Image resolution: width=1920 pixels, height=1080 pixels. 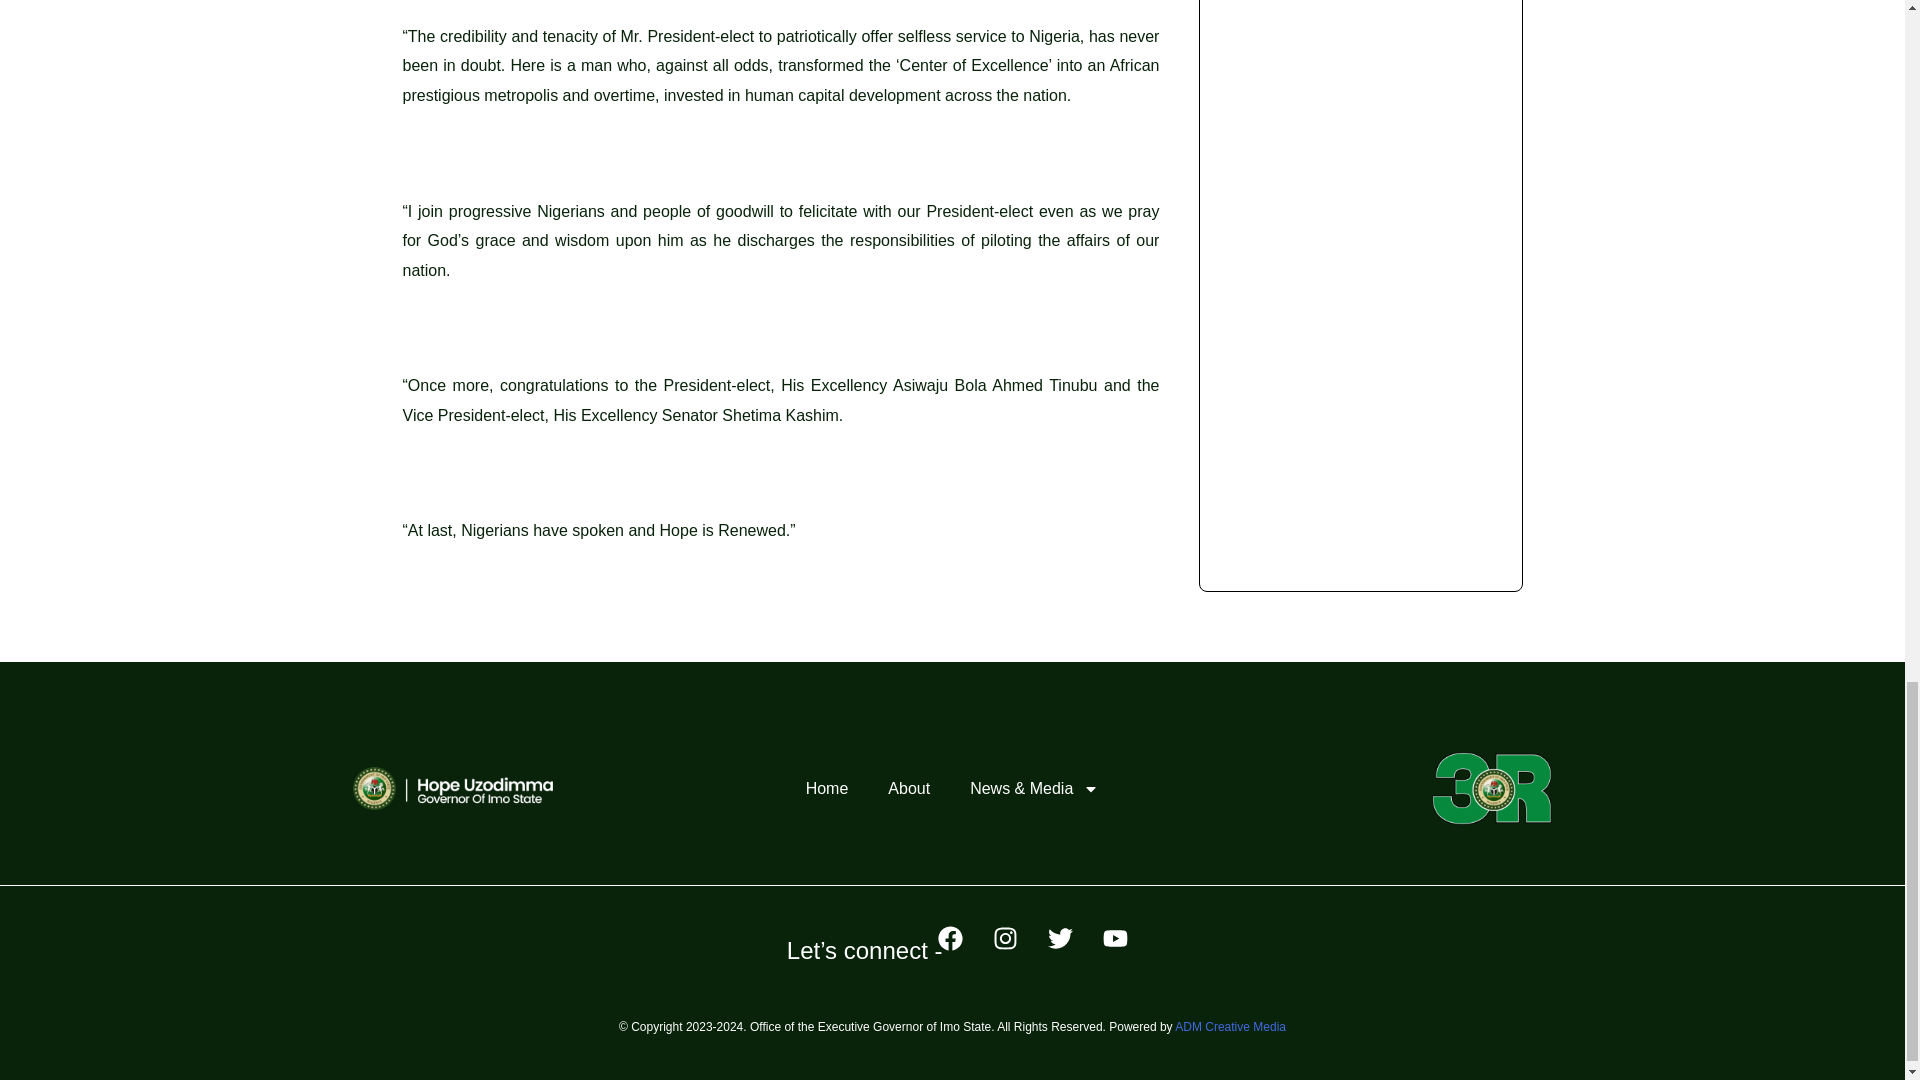 What do you see at coordinates (1073, 950) in the screenshot?
I see `Twitter` at bounding box center [1073, 950].